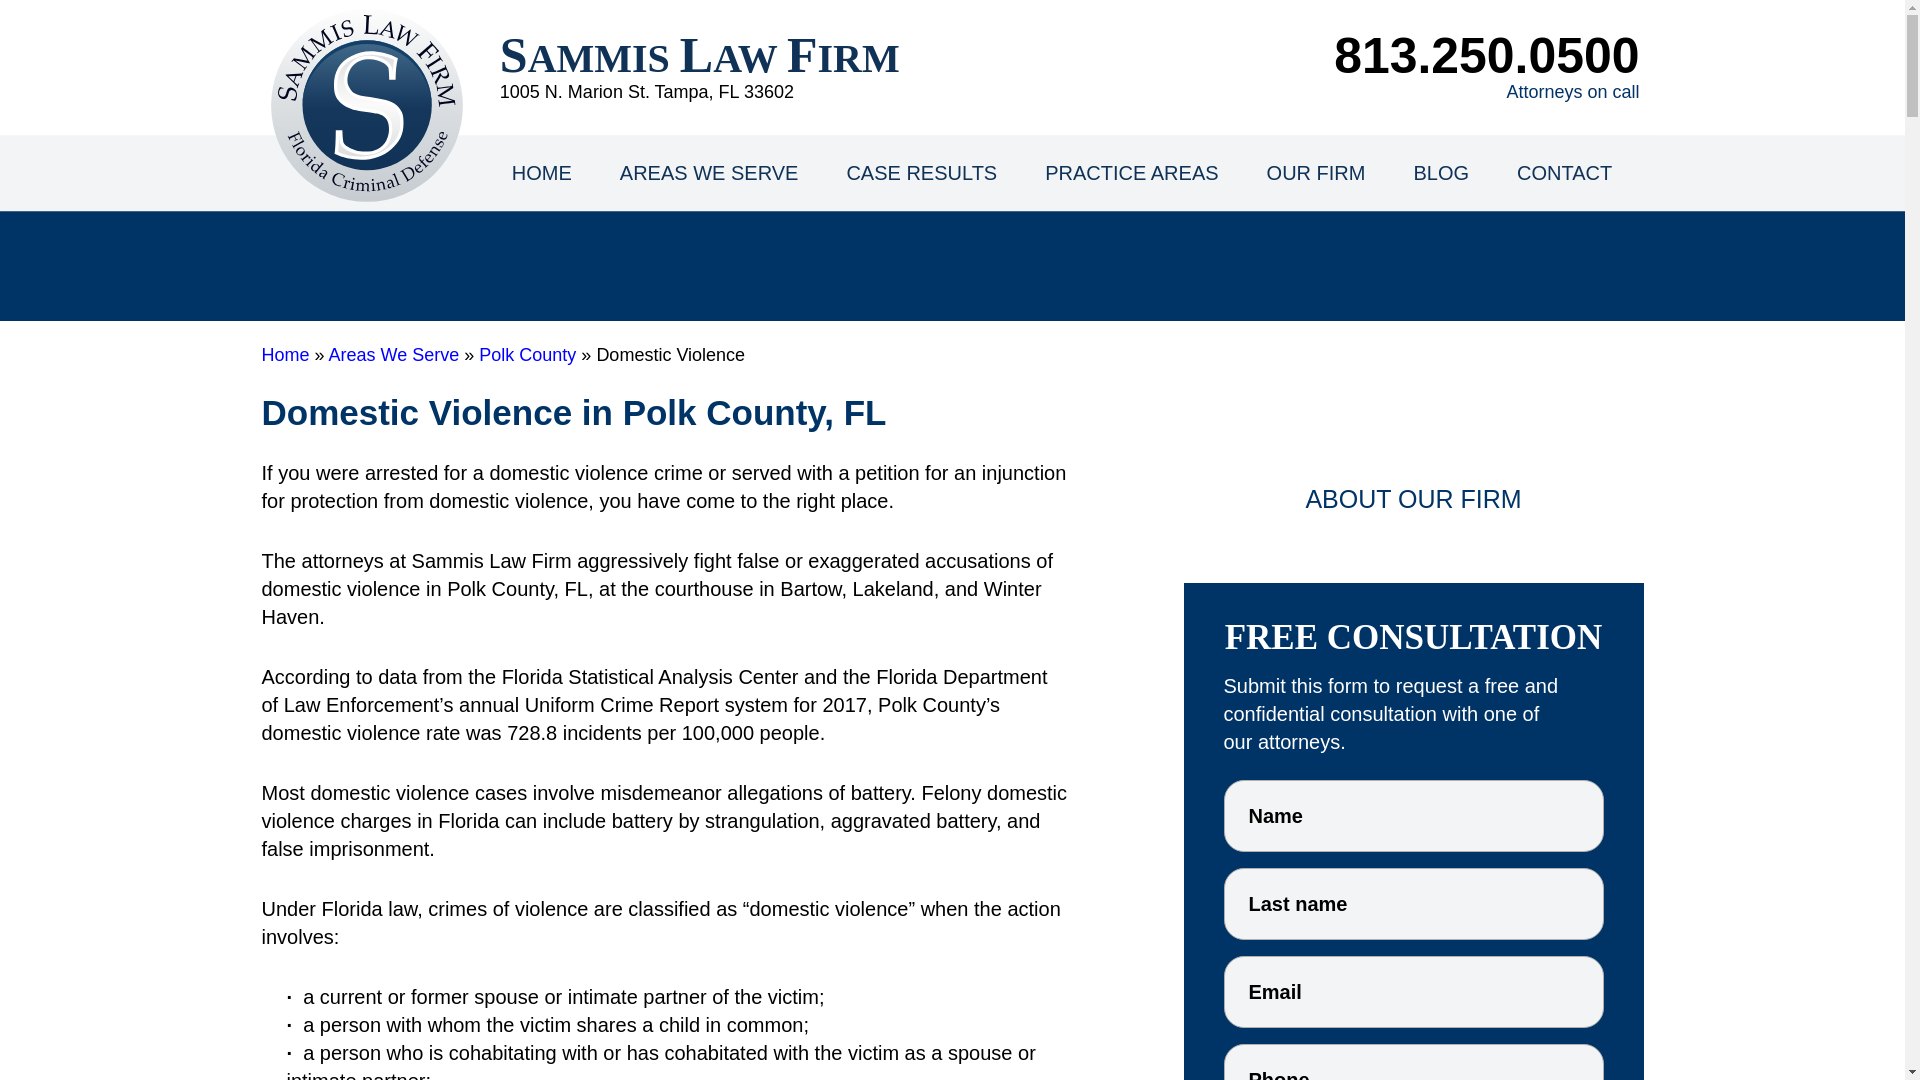  Describe the element at coordinates (700, 58) in the screenshot. I see `SAMMIS LAW FIRM` at that location.